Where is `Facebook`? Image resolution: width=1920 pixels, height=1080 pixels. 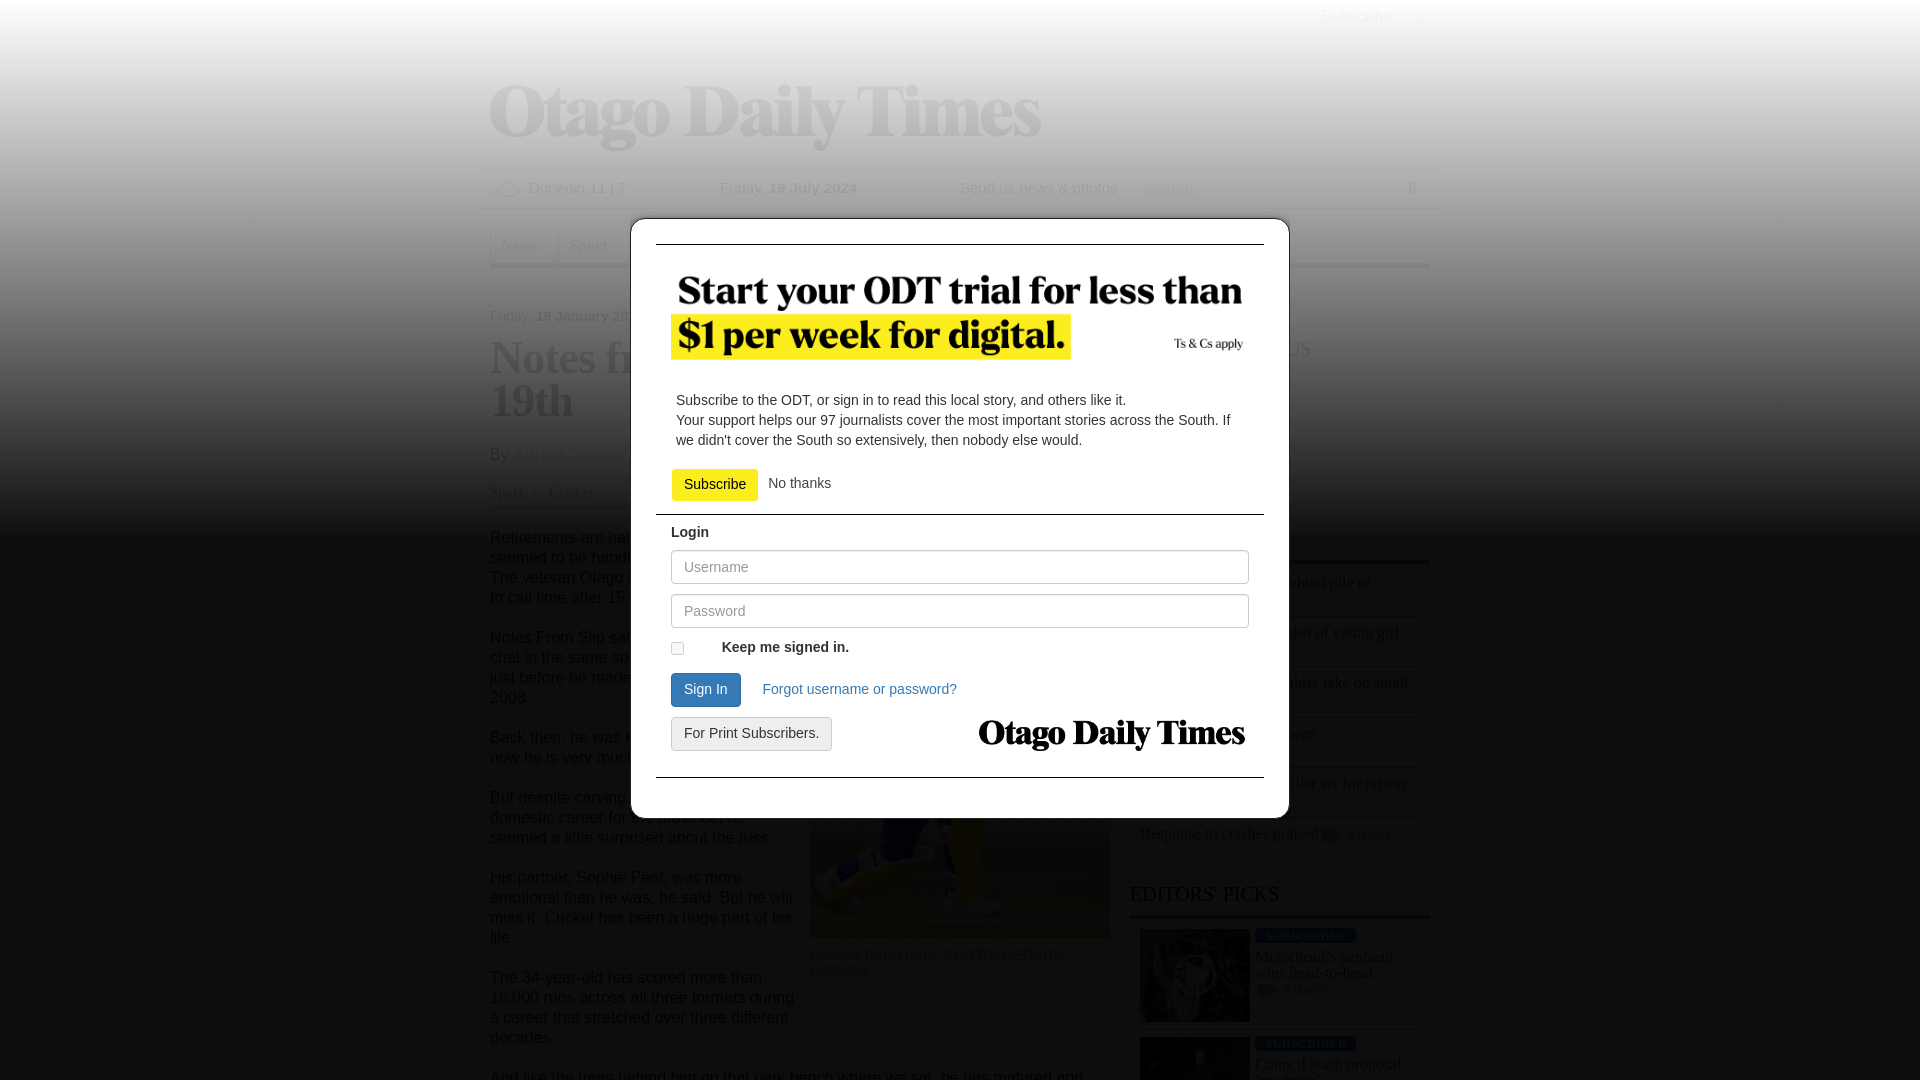 Facebook is located at coordinates (999, 448).